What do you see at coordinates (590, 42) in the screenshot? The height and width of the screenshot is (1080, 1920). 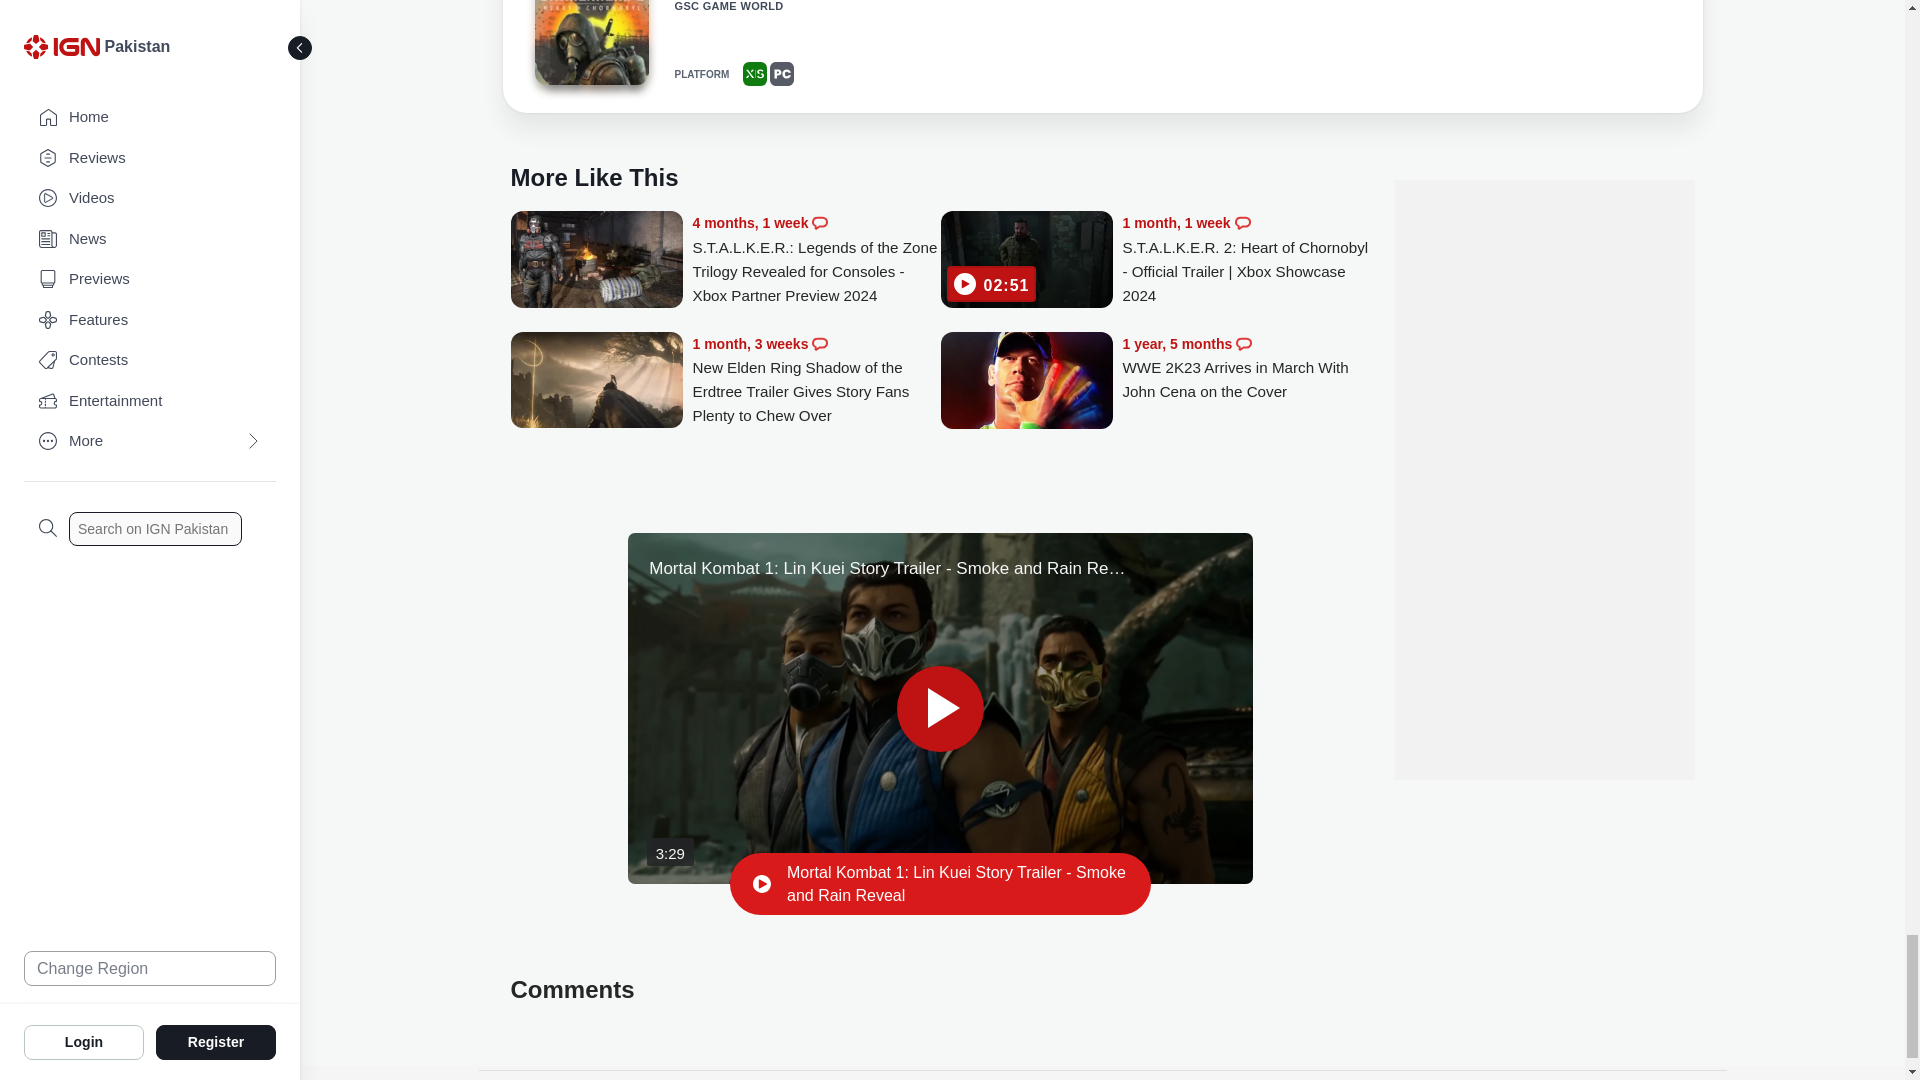 I see `S.T.A.L.K.E.R. 2: Heart of Chernobyl` at bounding box center [590, 42].